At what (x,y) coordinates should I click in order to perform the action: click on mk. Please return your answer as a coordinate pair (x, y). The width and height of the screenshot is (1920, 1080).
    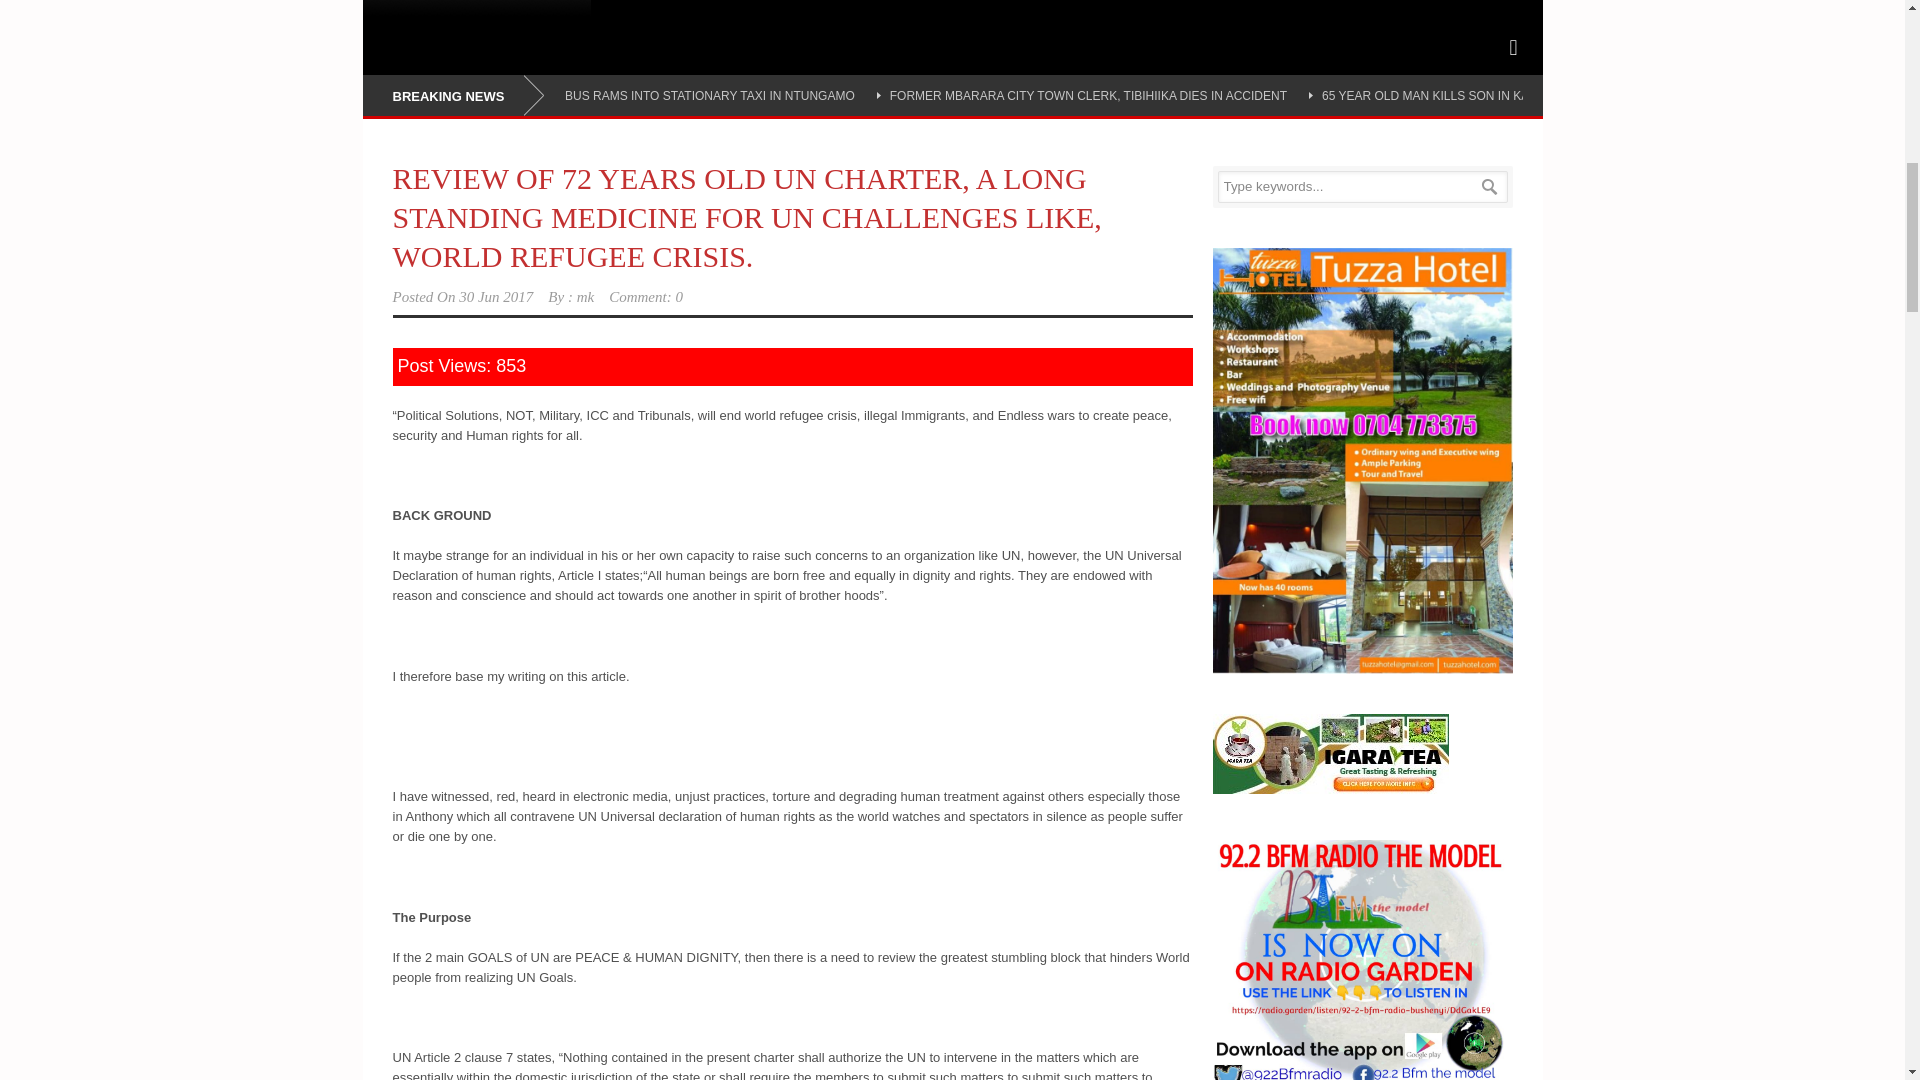
    Looking at the image, I should click on (586, 296).